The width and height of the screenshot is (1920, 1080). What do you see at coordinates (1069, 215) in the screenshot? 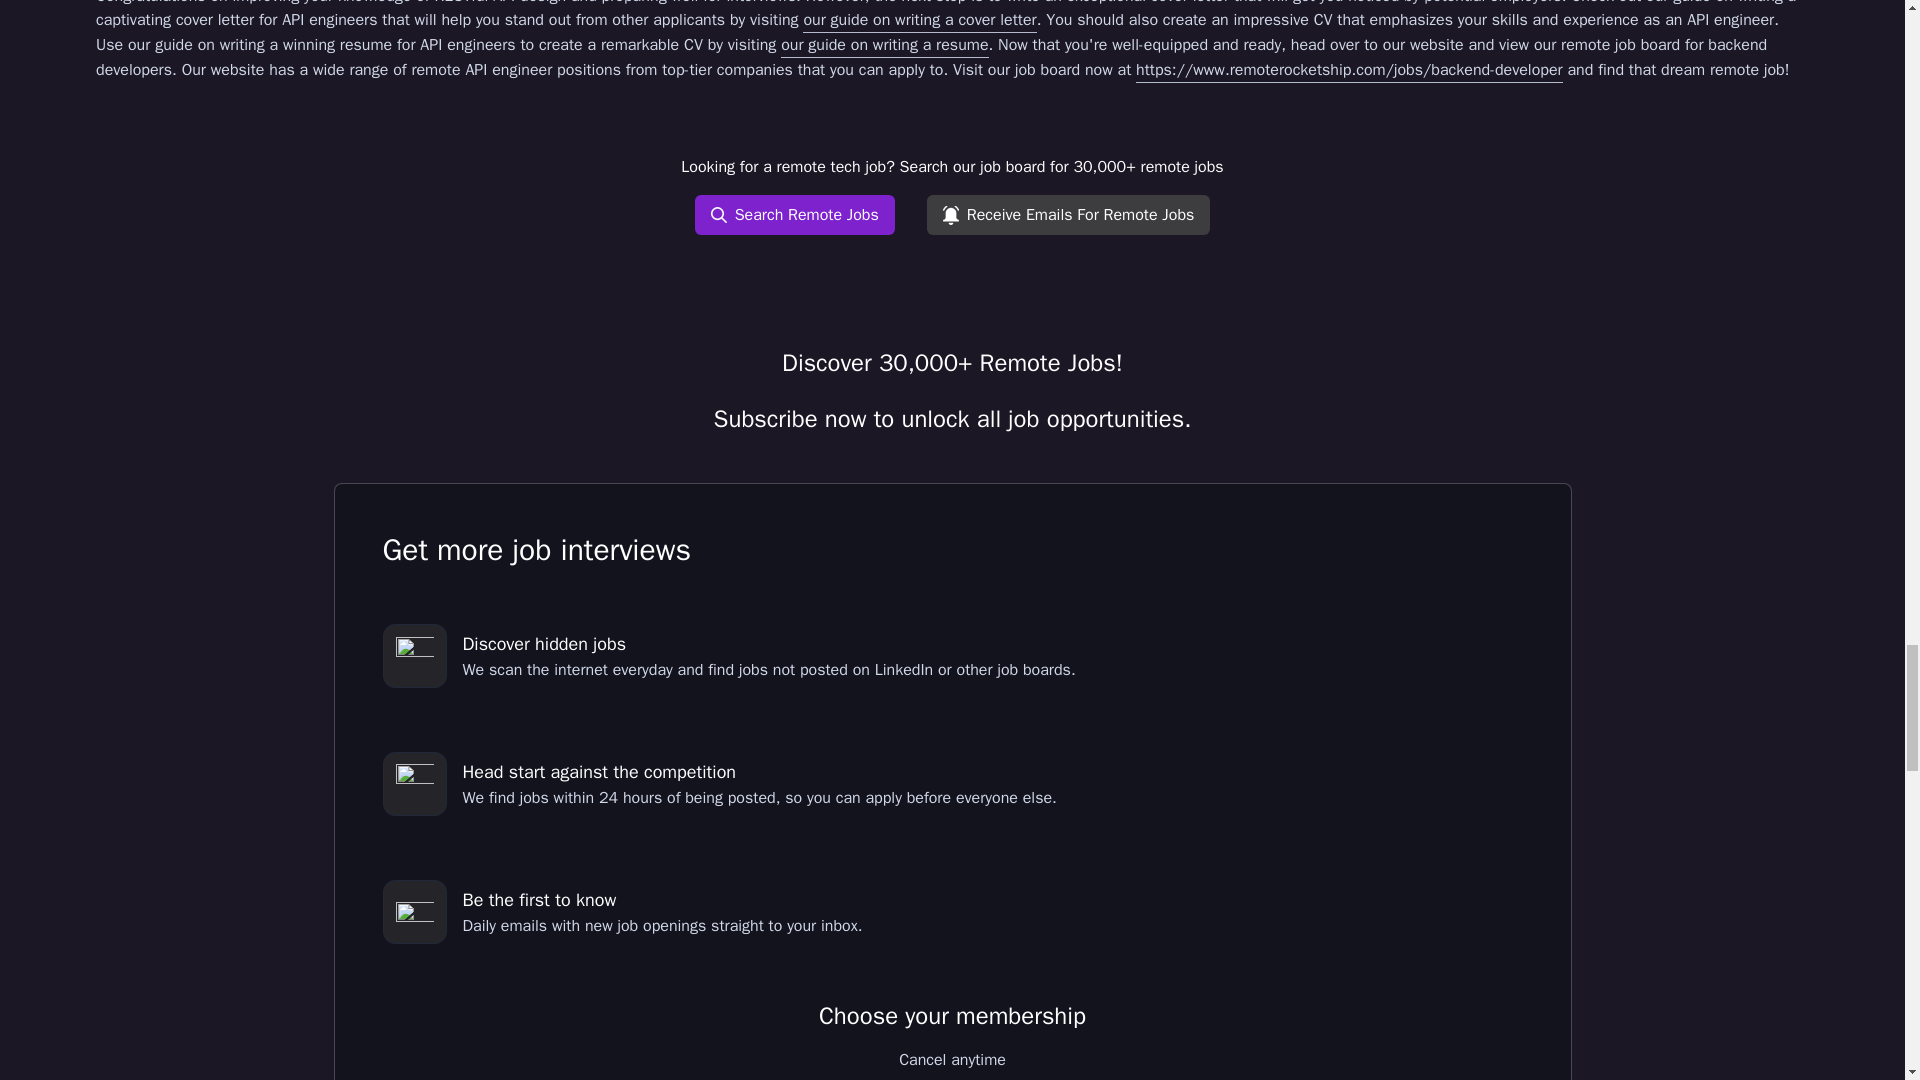
I see `Receive Emails For Remote Jobs` at bounding box center [1069, 215].